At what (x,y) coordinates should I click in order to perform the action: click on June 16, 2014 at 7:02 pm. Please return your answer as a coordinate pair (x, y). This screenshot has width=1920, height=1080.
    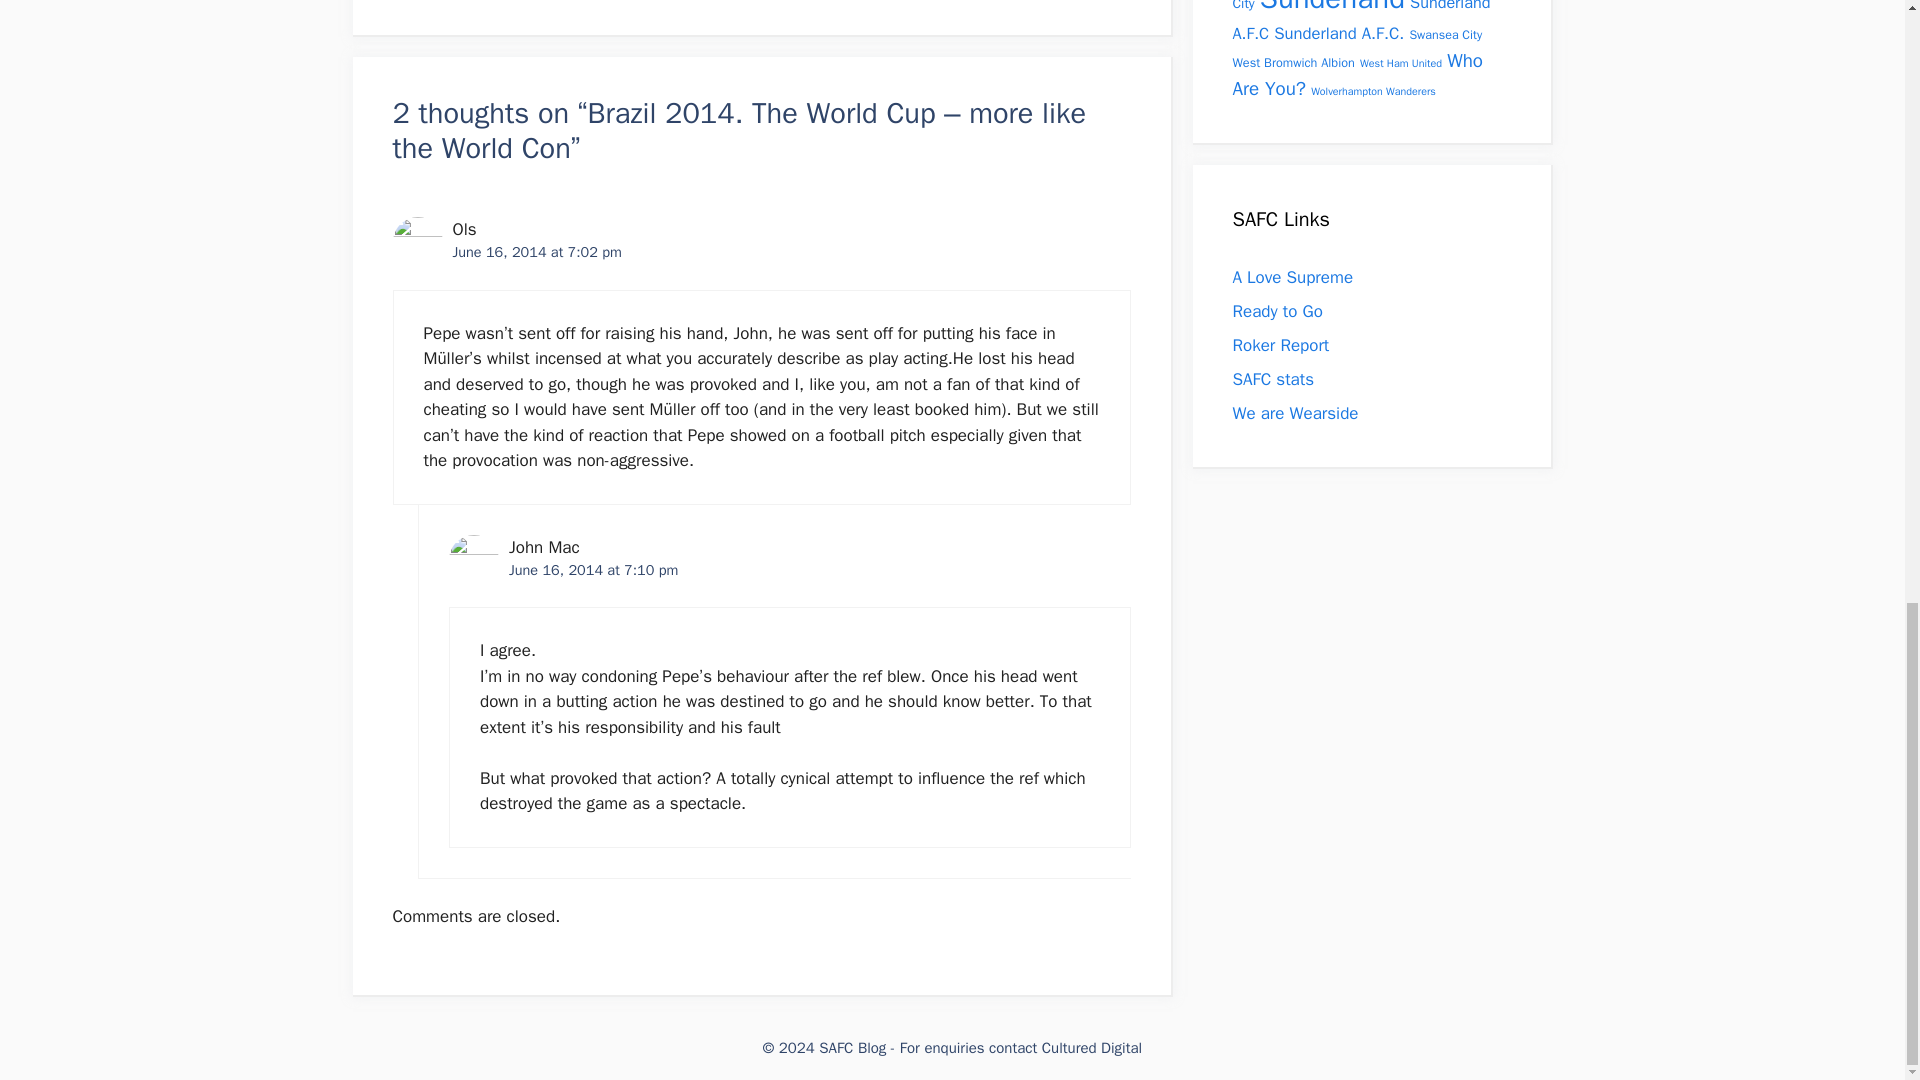
    Looking at the image, I should click on (536, 252).